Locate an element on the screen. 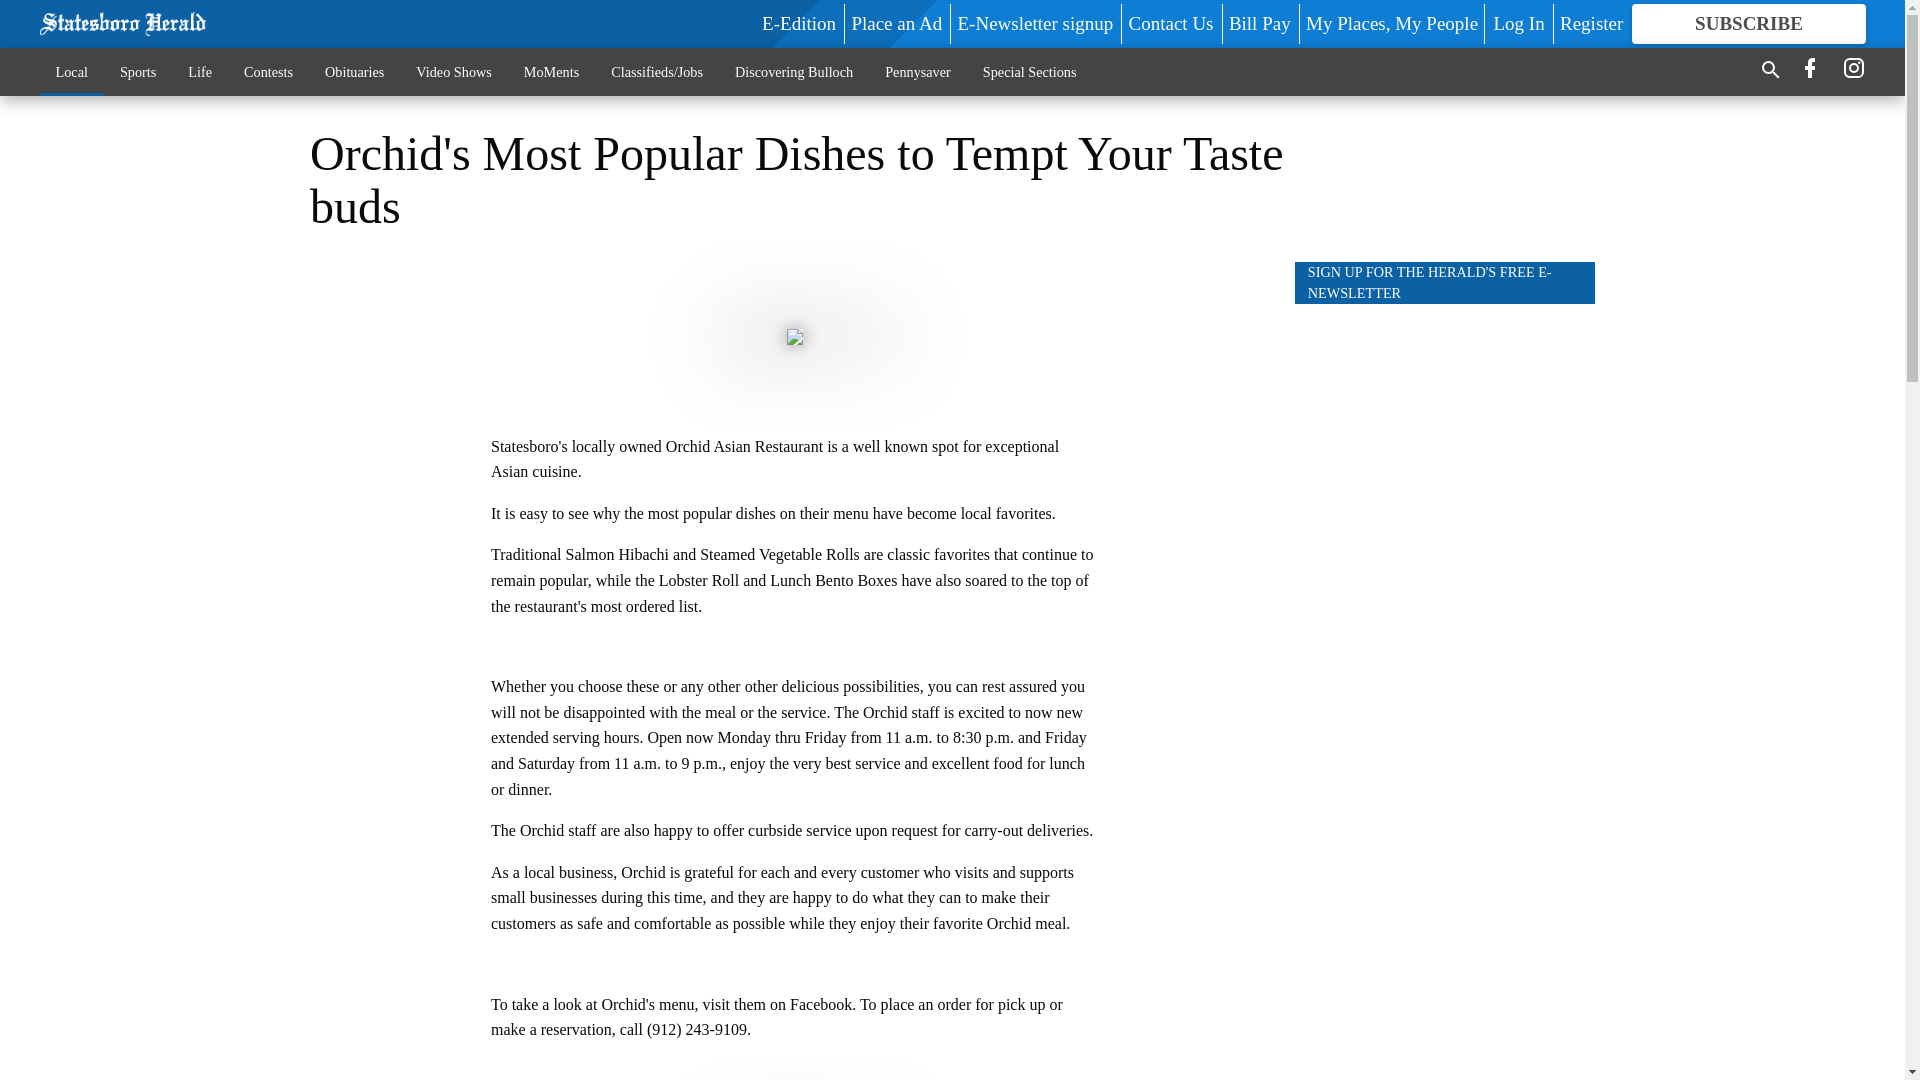 The height and width of the screenshot is (1080, 1920). Log In is located at coordinates (1518, 23).